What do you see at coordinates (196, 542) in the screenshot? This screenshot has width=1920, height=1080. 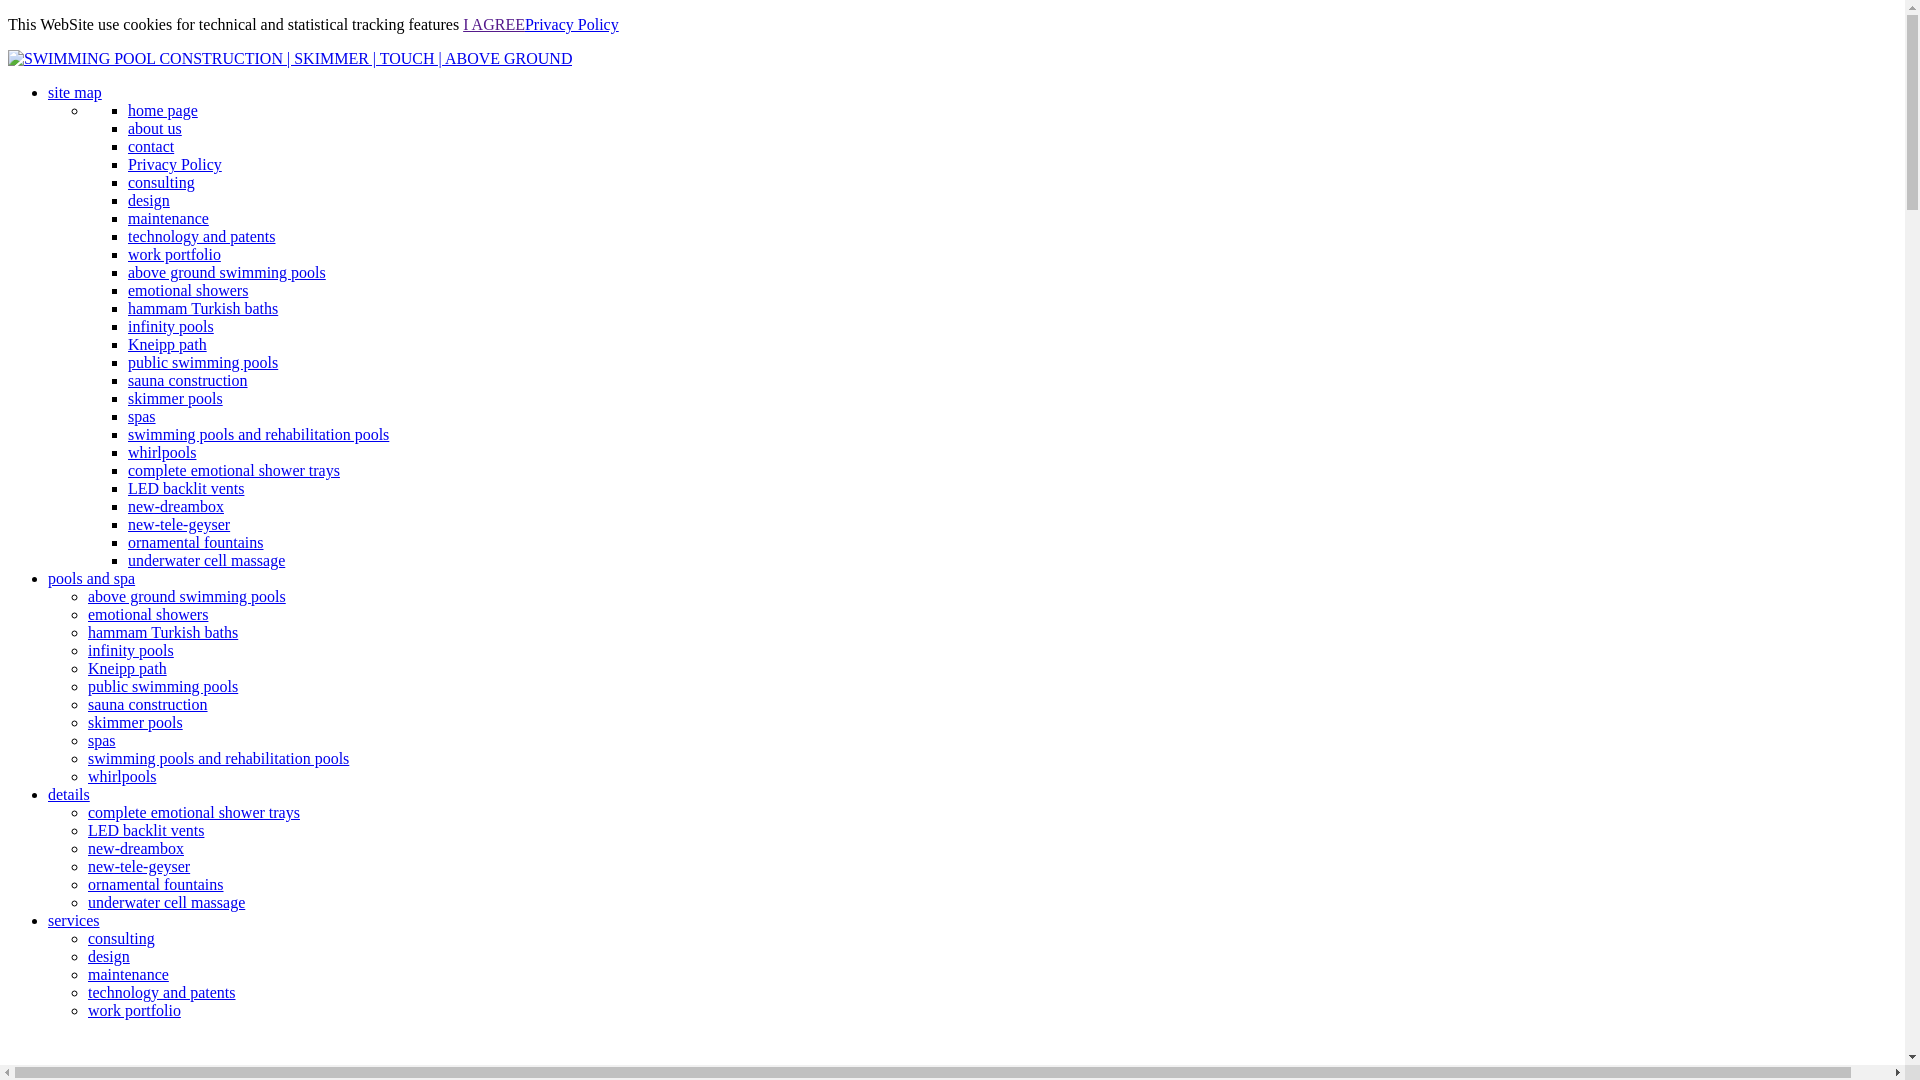 I see `ornamental fountains` at bounding box center [196, 542].